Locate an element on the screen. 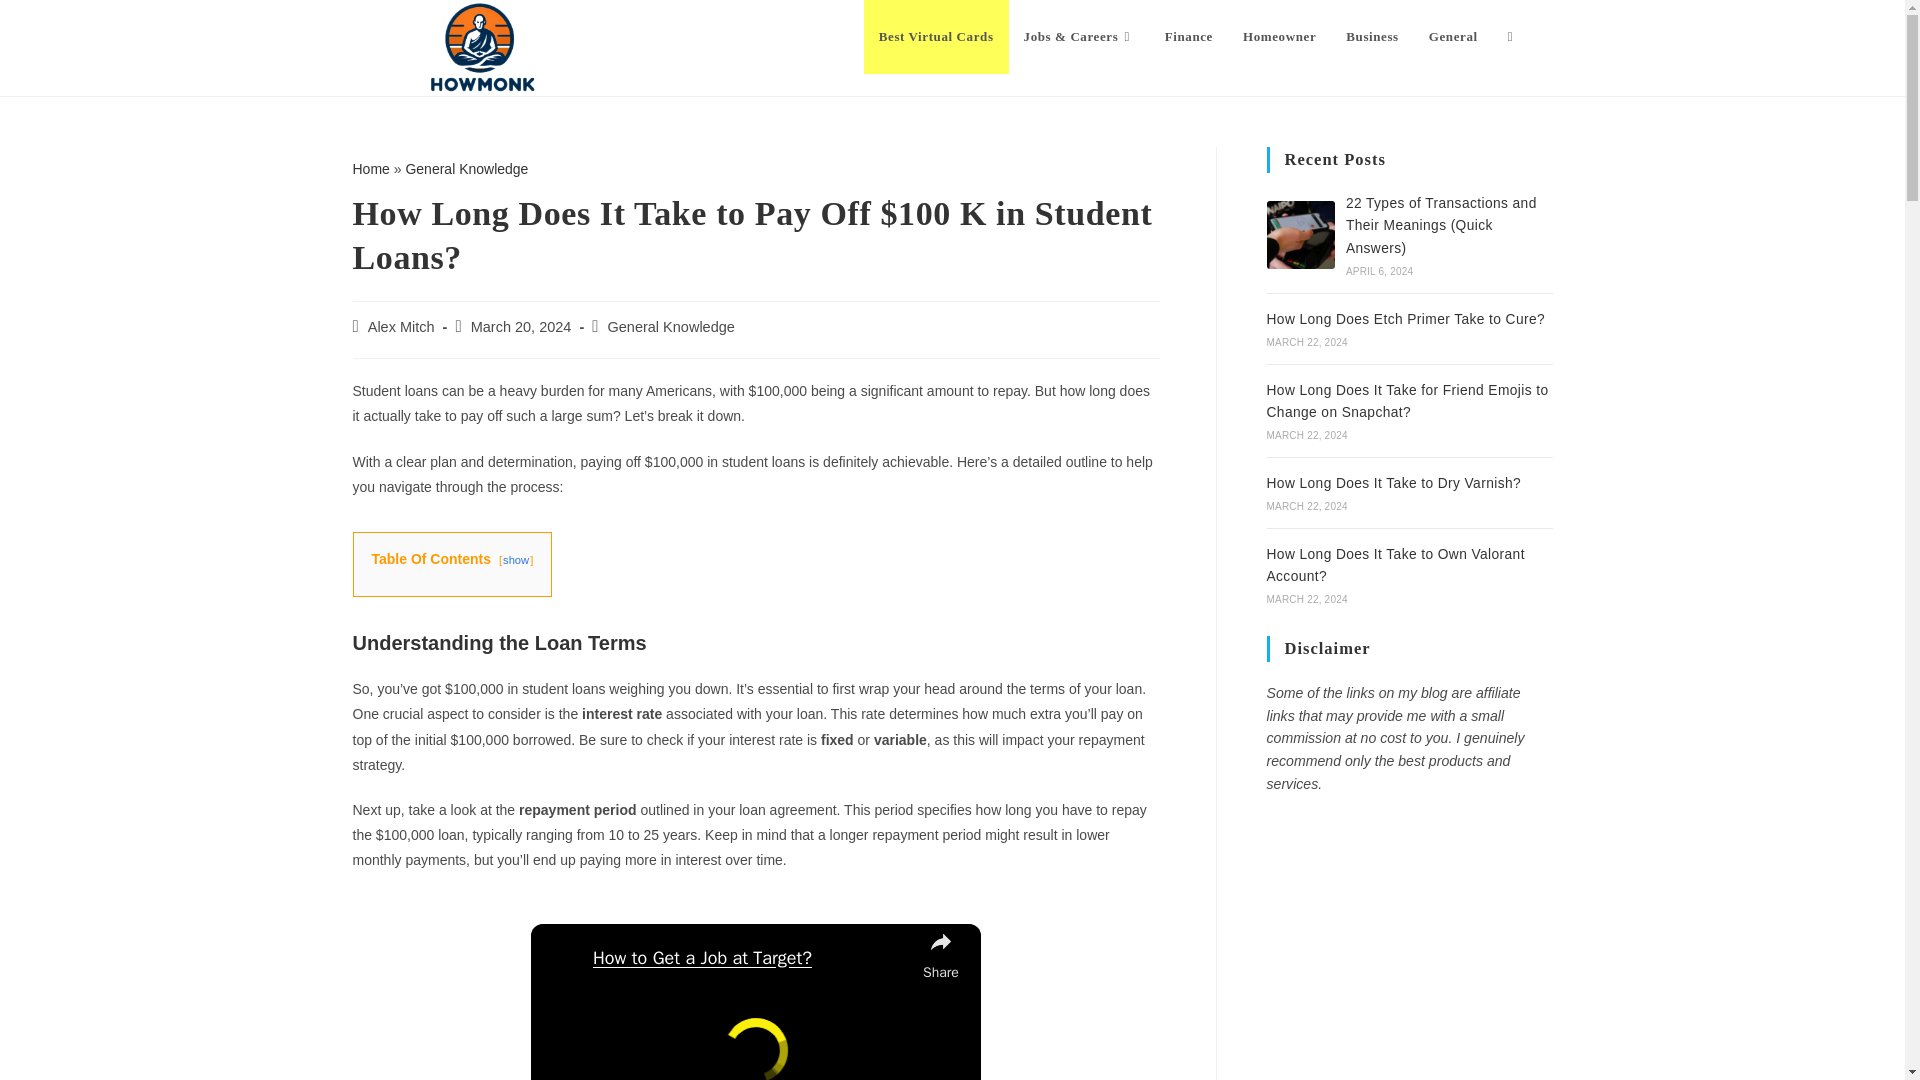  General Knowledge is located at coordinates (672, 326).